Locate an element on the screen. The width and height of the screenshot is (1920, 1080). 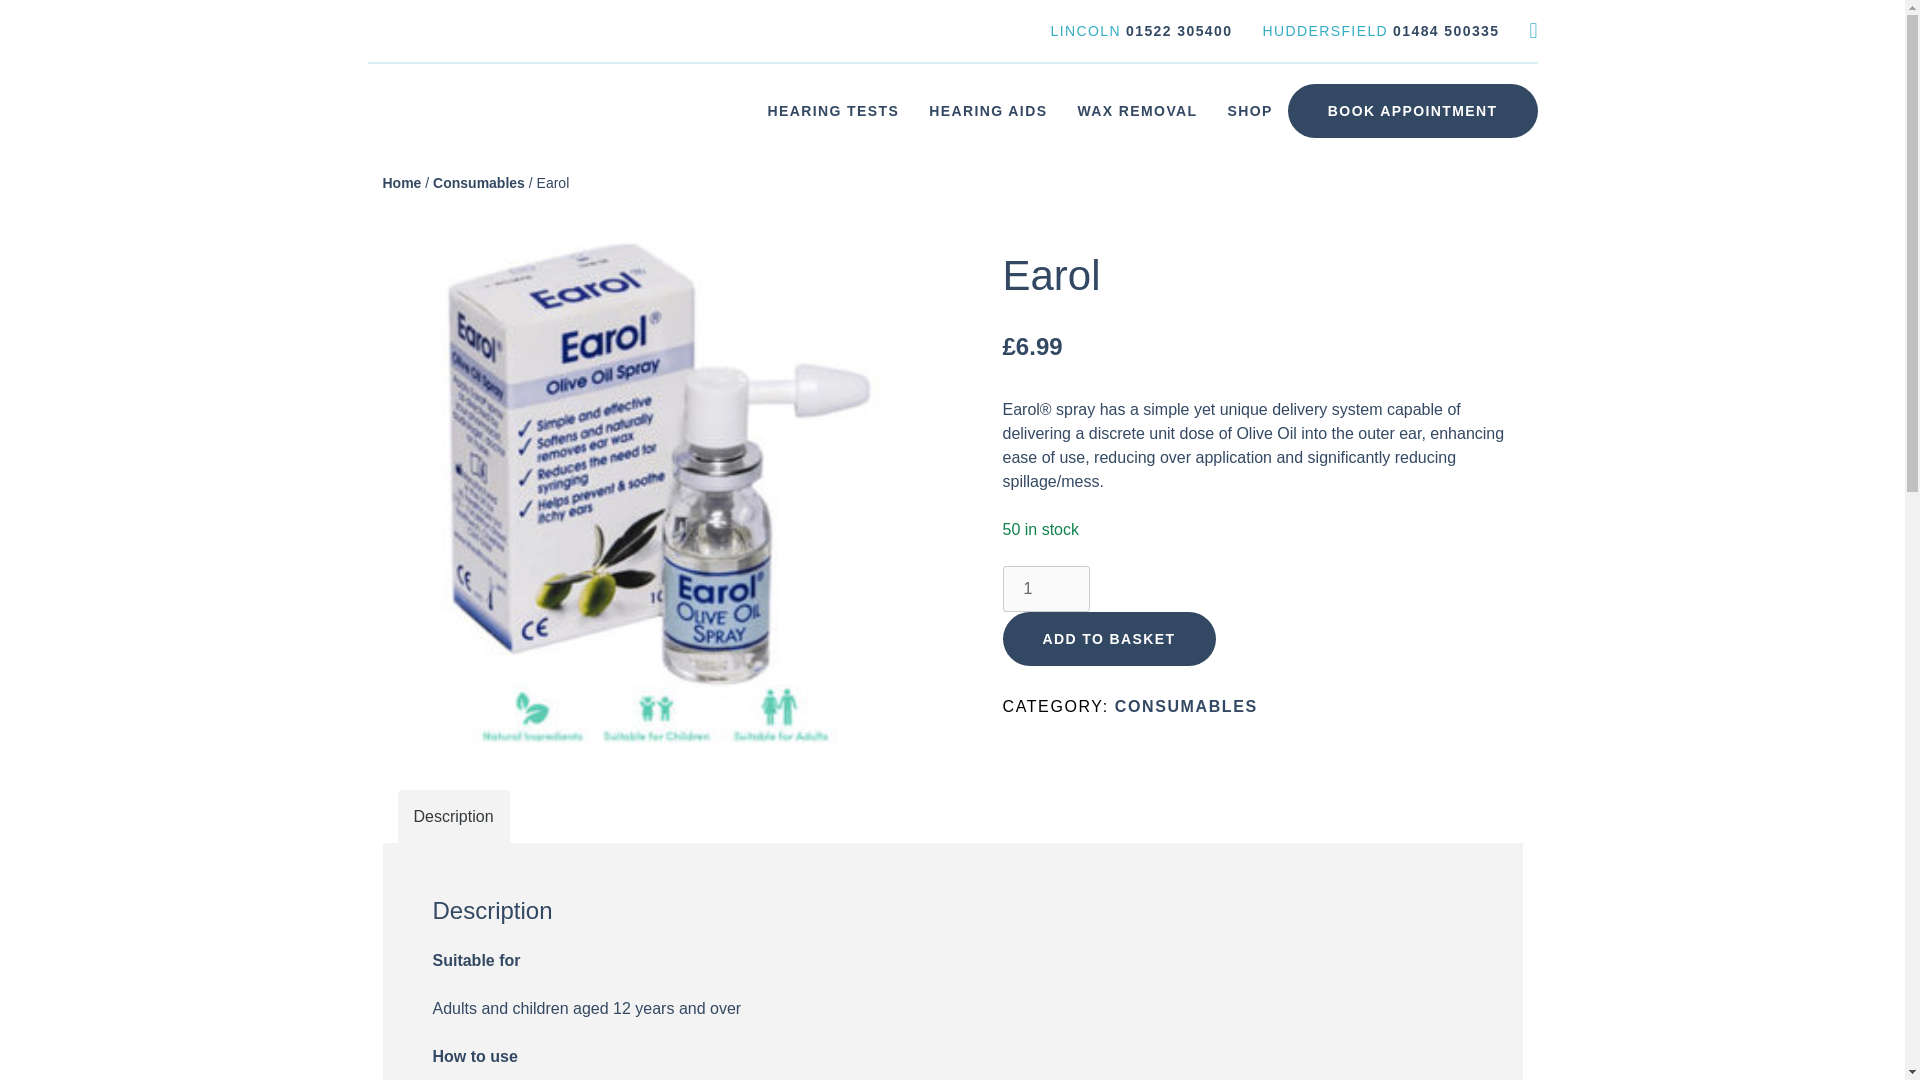
WAX REMOVAL is located at coordinates (1136, 110).